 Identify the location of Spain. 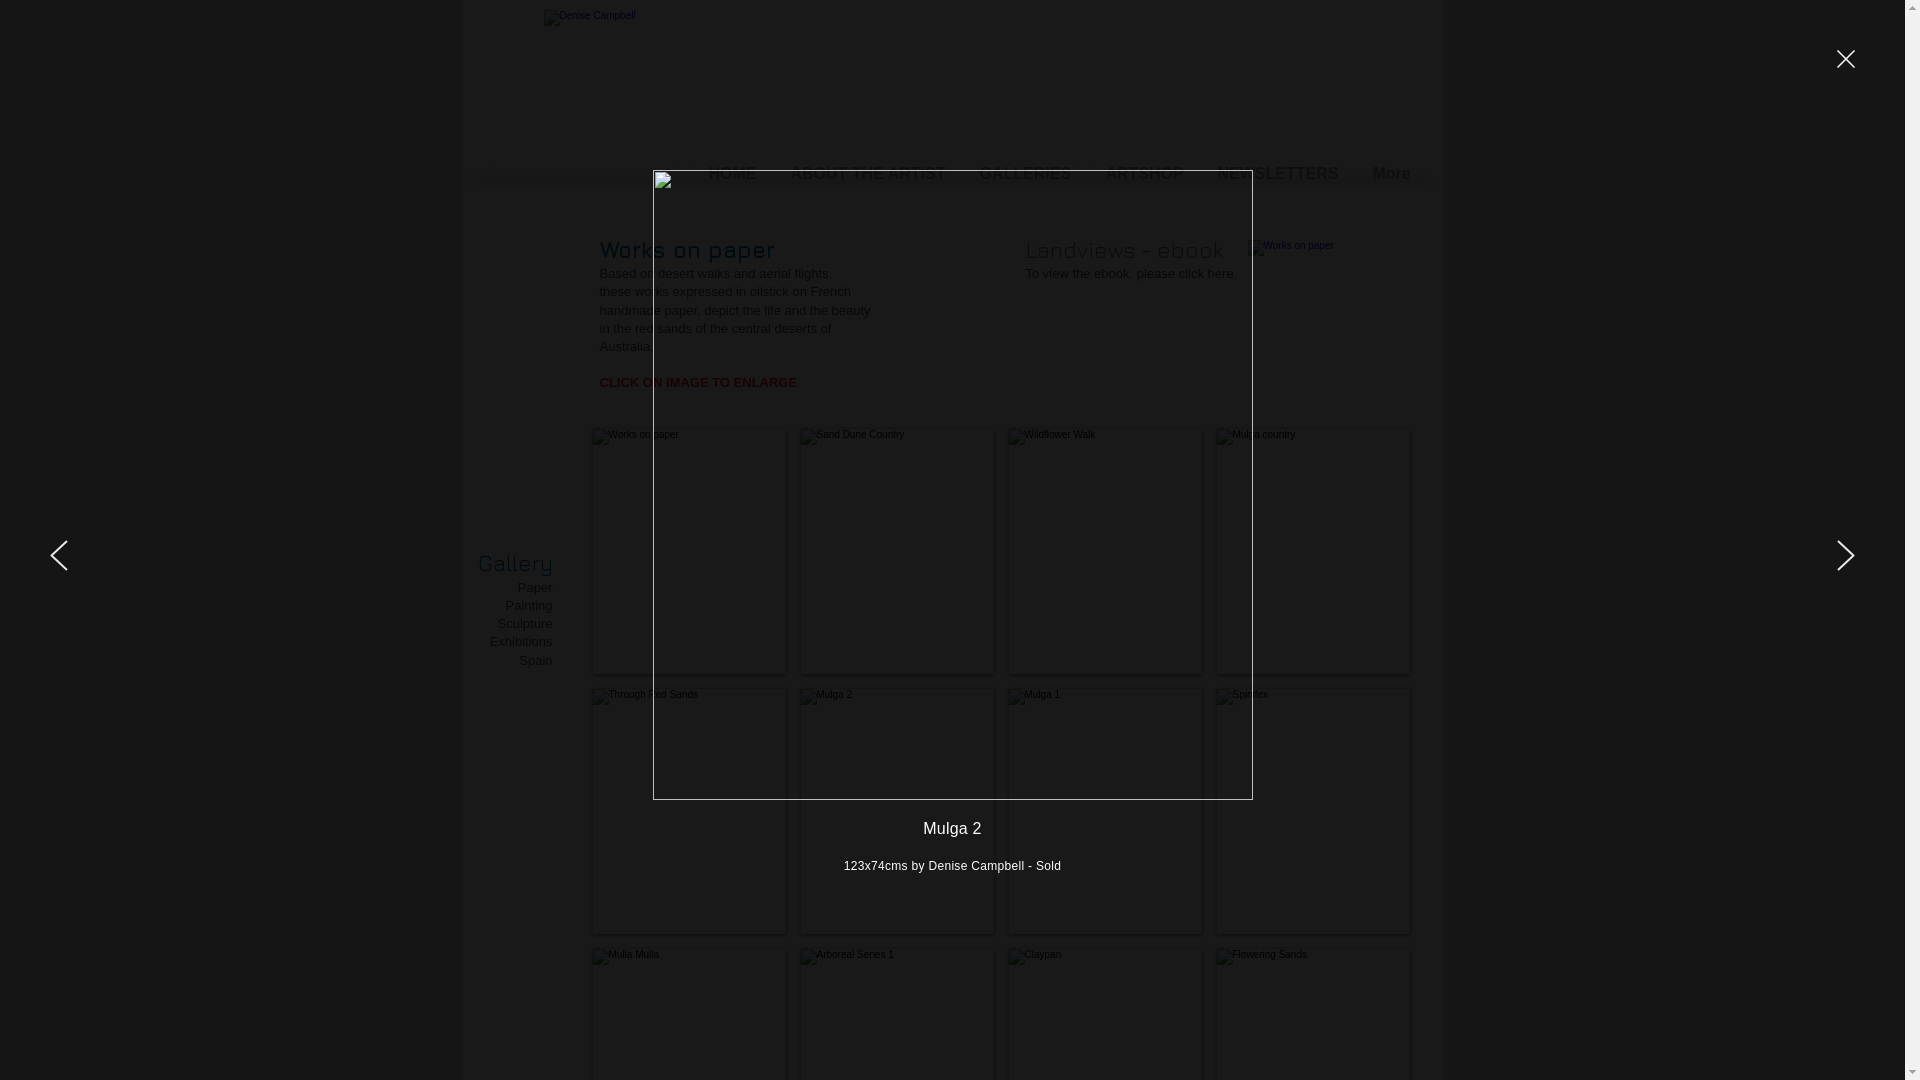
(536, 660).